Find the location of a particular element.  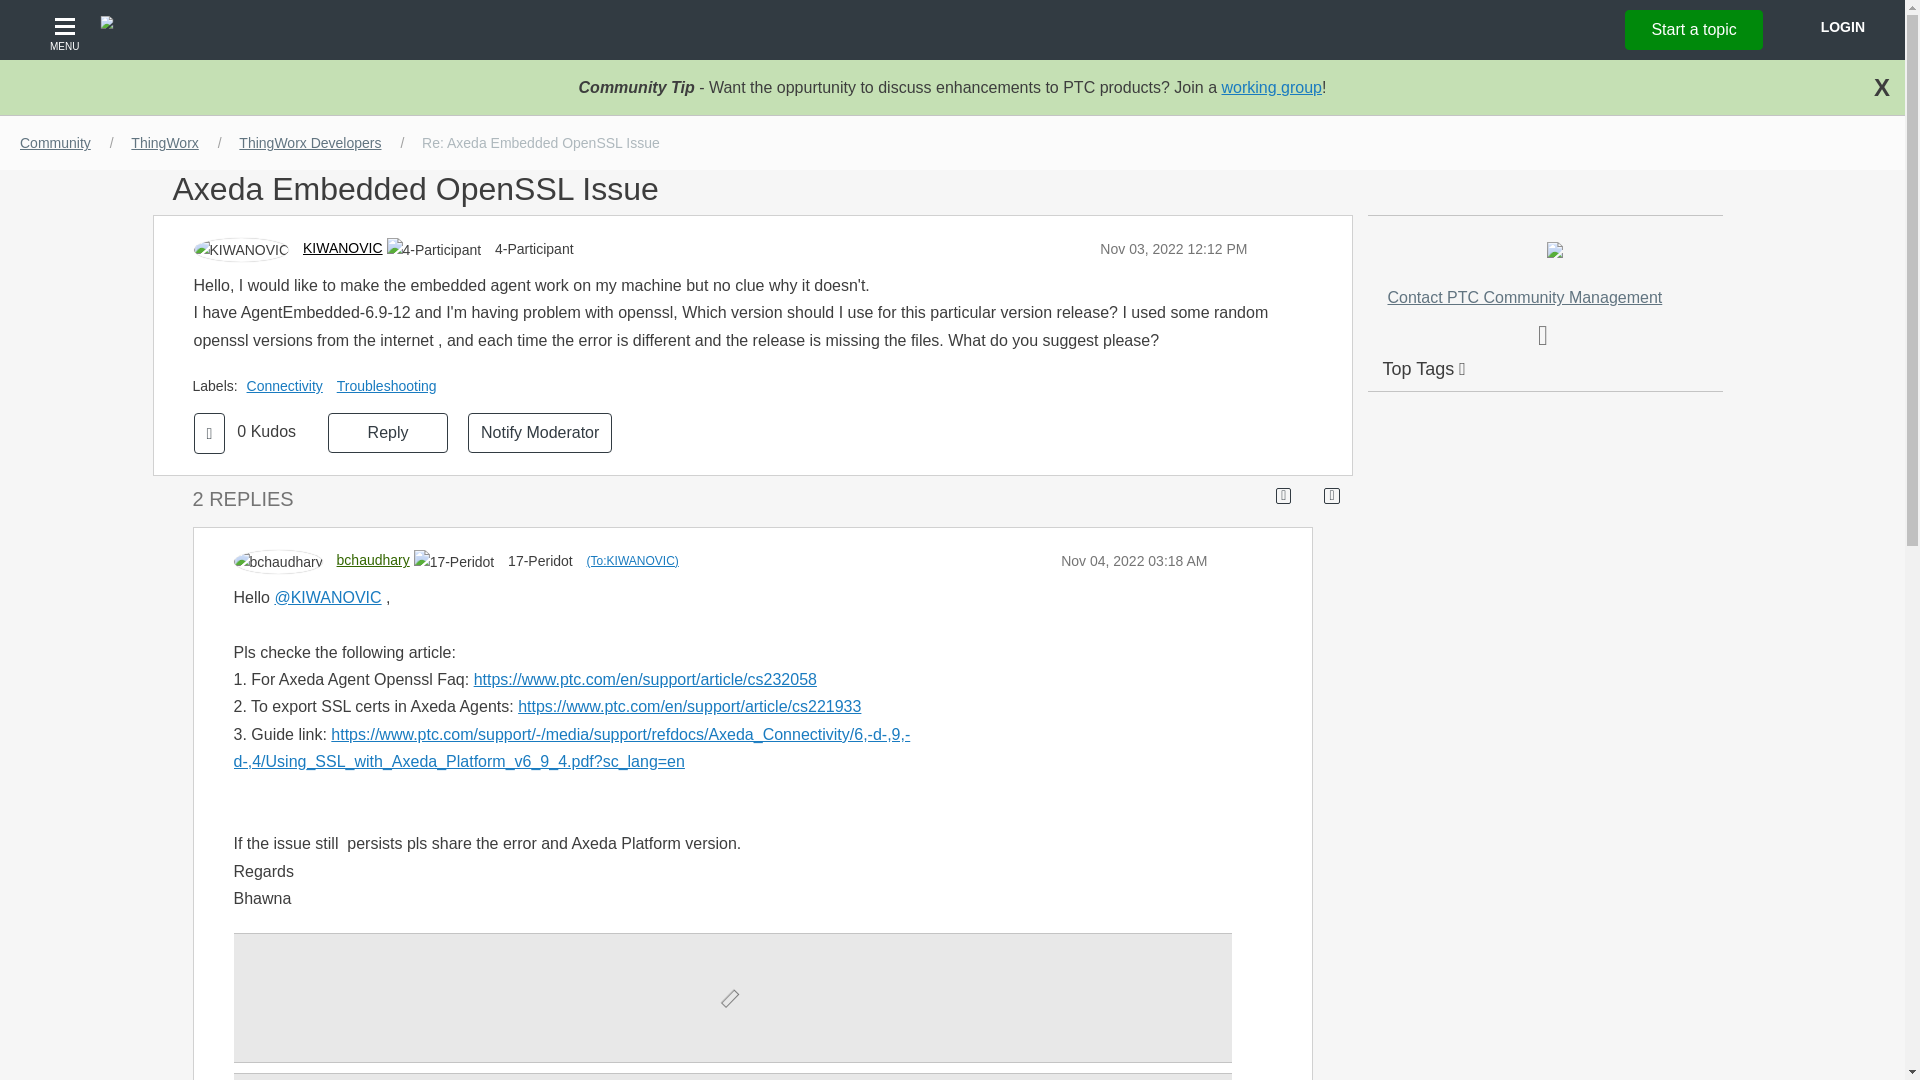

ThingWorx is located at coordinates (164, 143).